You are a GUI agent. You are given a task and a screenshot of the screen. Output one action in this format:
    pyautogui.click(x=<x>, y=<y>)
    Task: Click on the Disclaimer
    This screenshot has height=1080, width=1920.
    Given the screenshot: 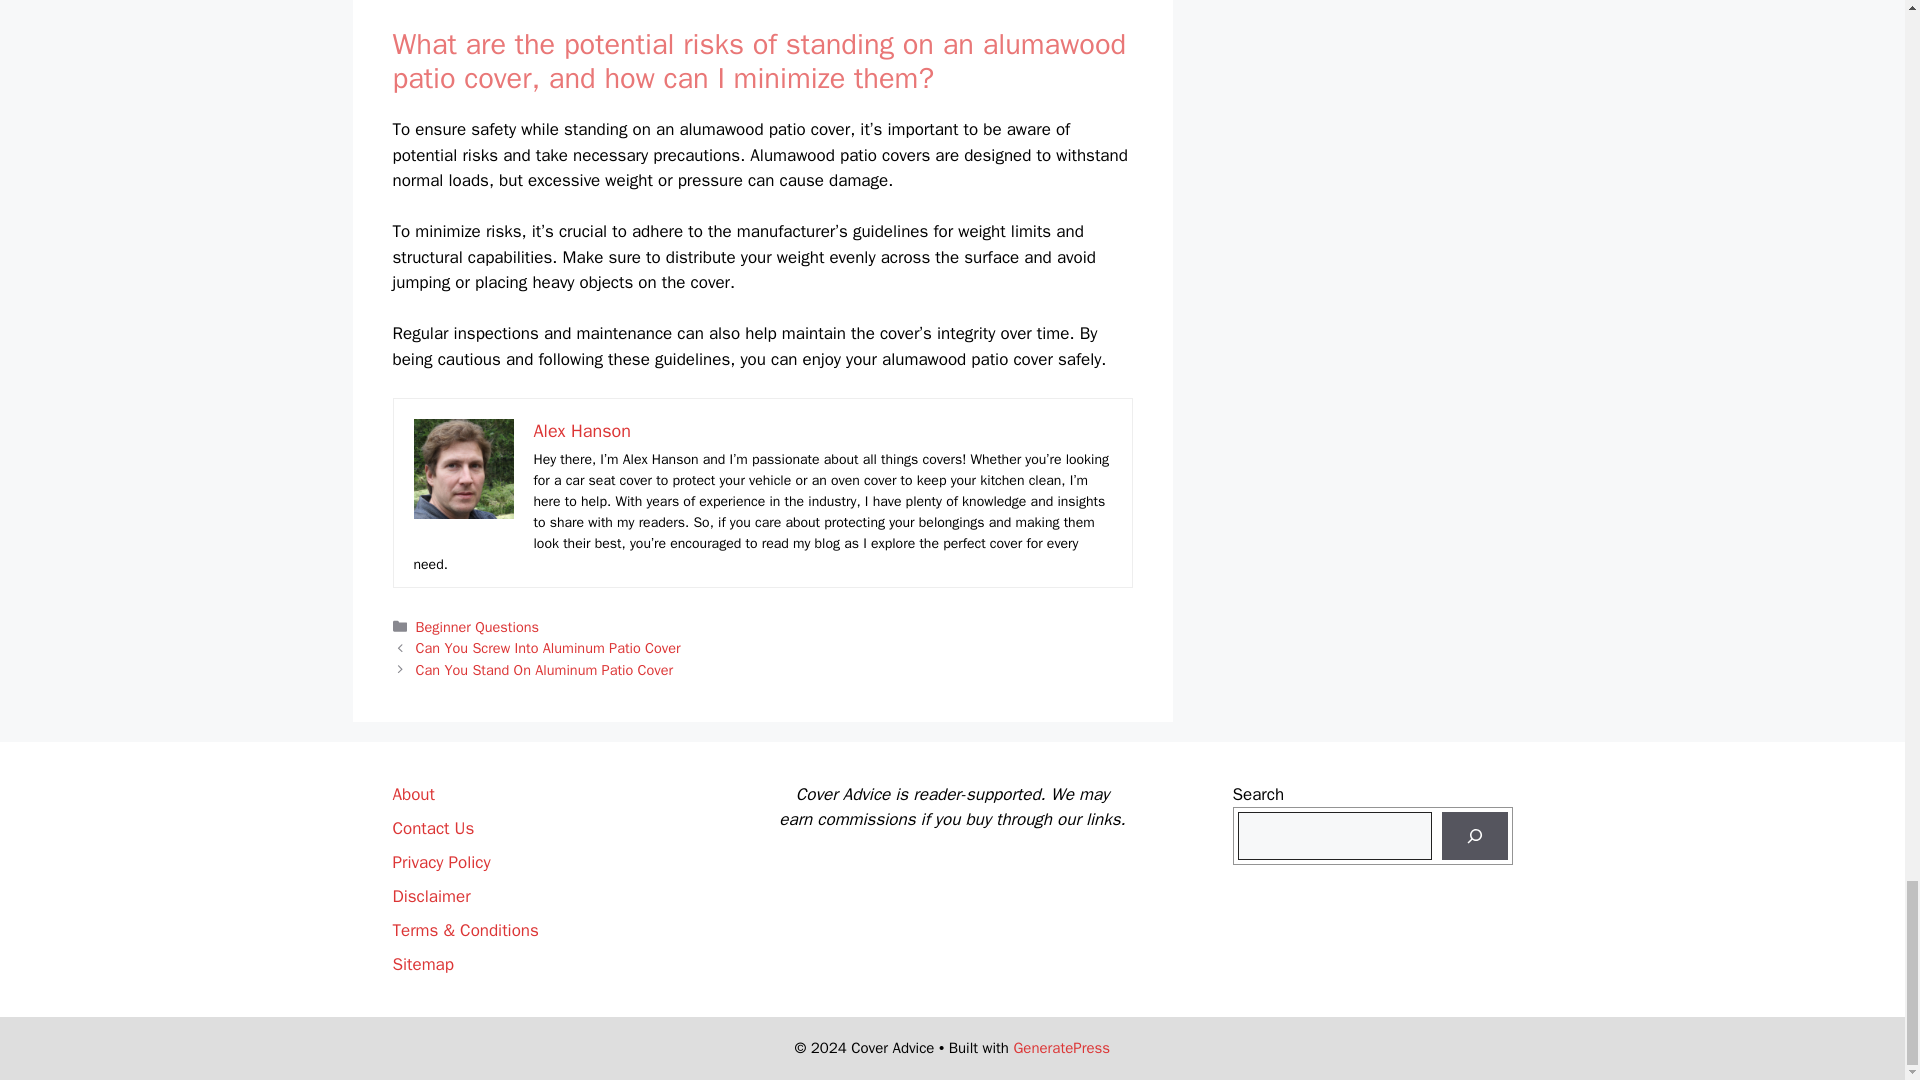 What is the action you would take?
    pyautogui.click(x=430, y=896)
    